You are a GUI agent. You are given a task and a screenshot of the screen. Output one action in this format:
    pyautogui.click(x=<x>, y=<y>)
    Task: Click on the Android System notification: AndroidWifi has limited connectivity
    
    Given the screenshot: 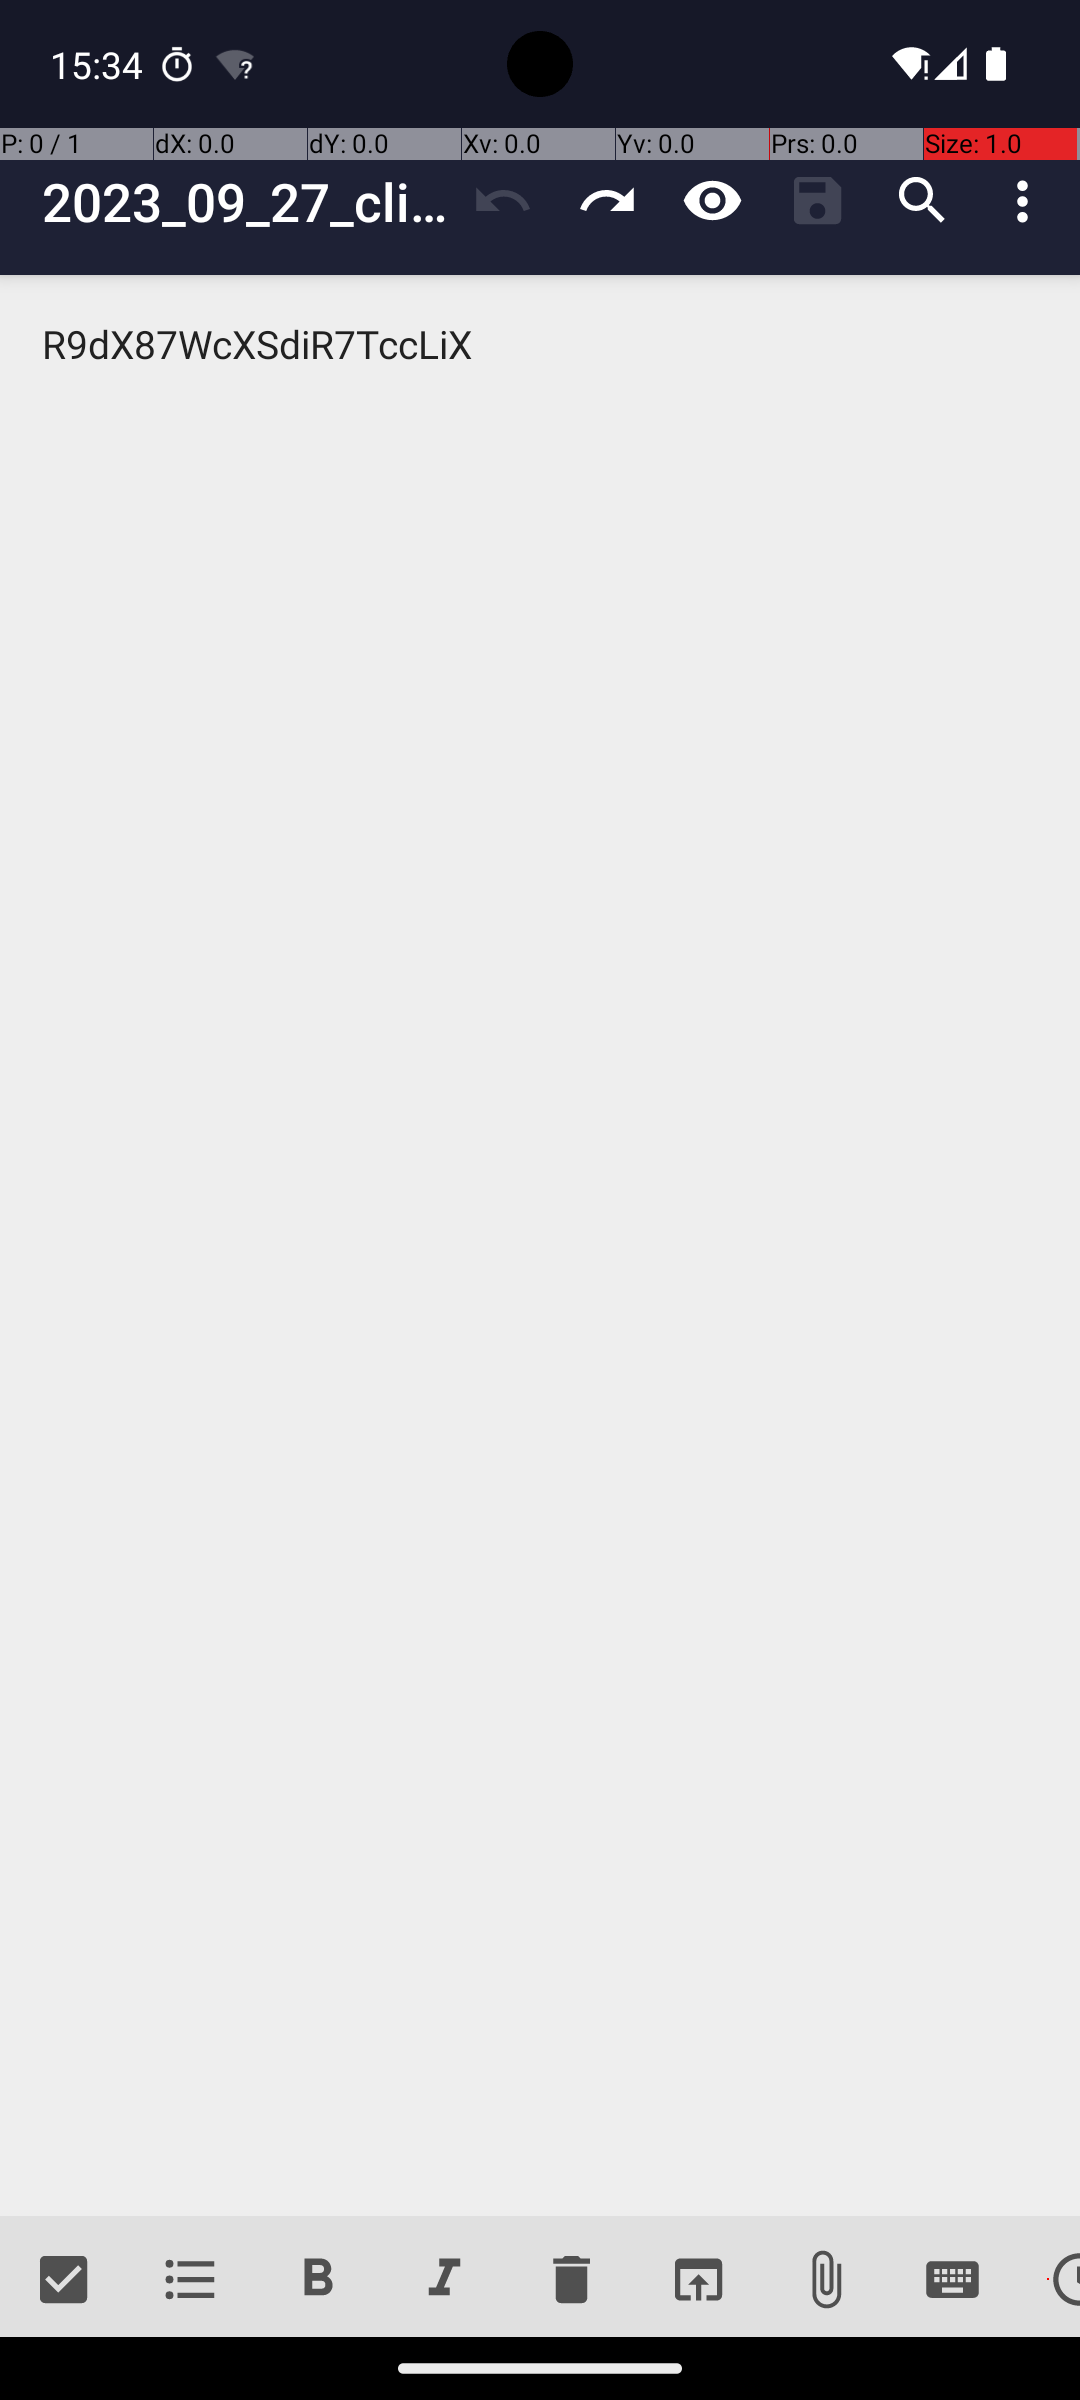 What is the action you would take?
    pyautogui.click(x=235, y=64)
    